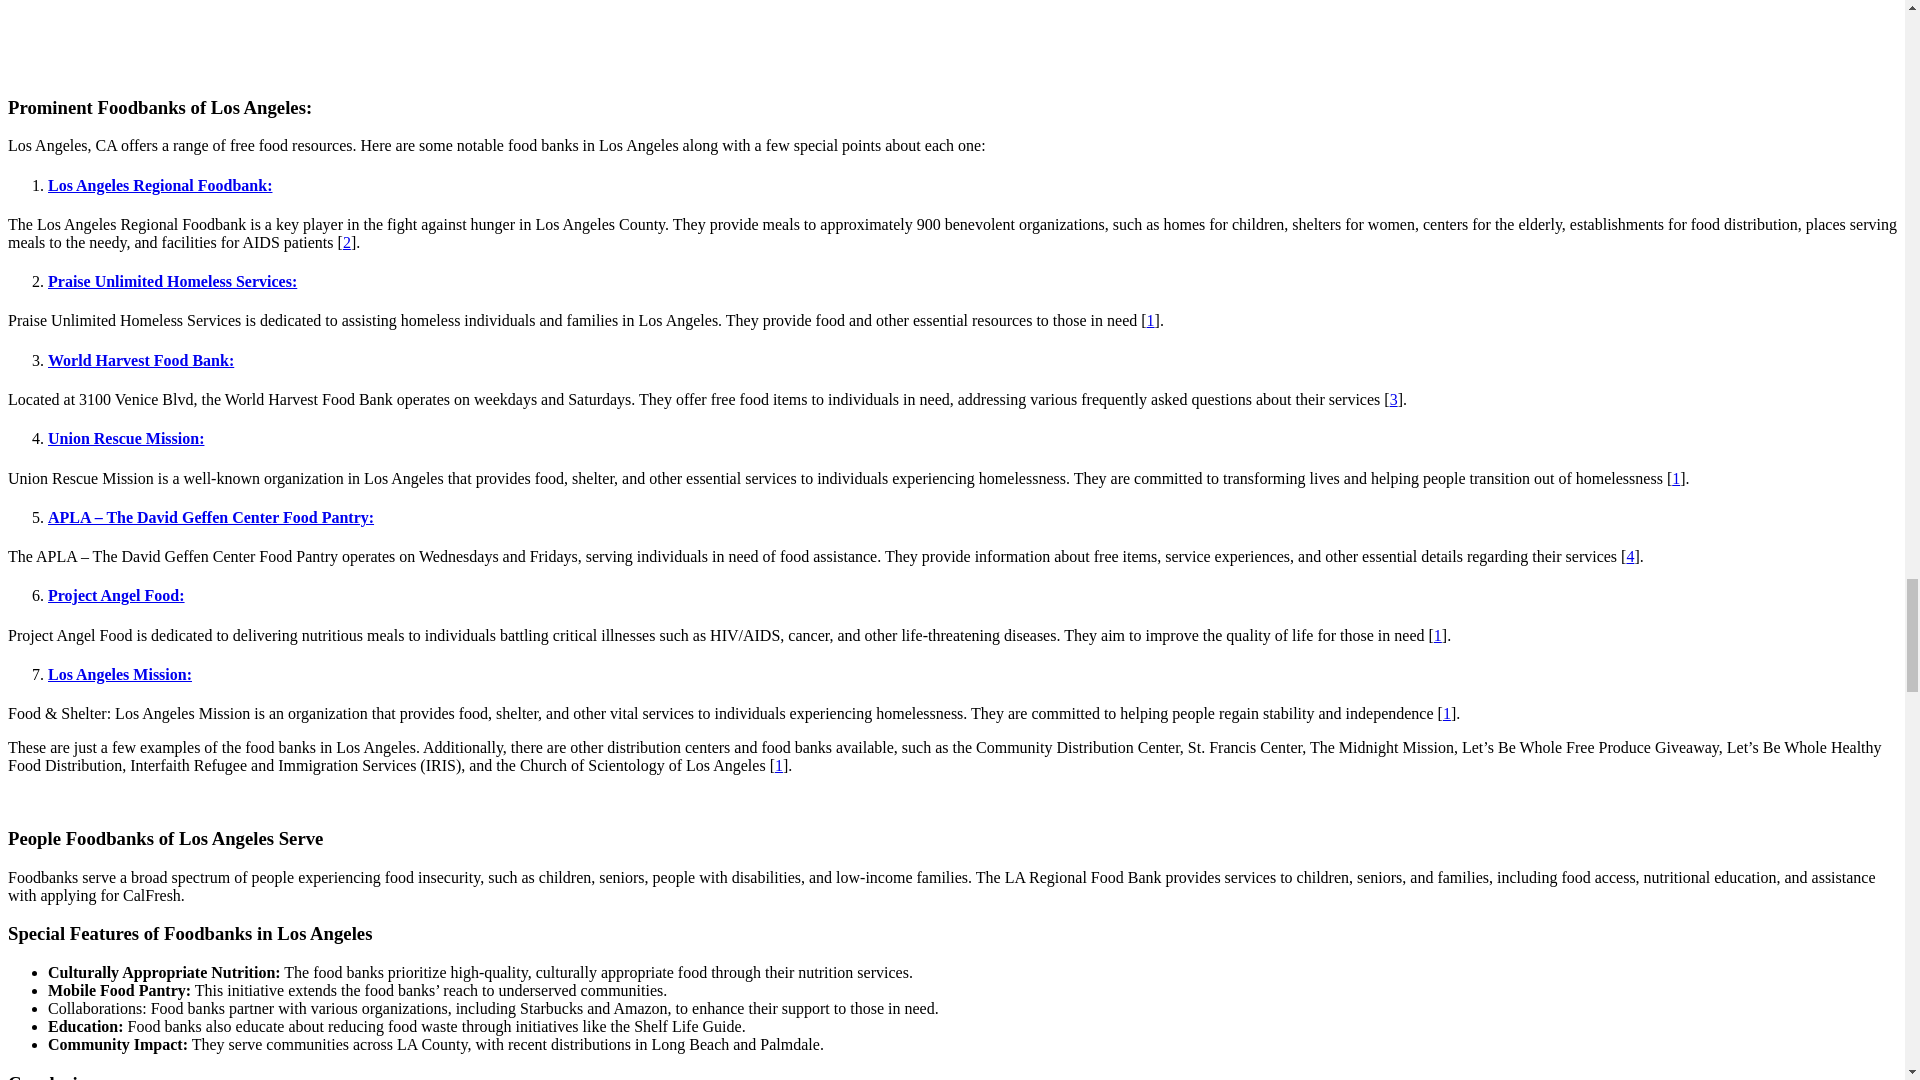 Image resolution: width=1920 pixels, height=1080 pixels. I want to click on 1, so click(1150, 320).